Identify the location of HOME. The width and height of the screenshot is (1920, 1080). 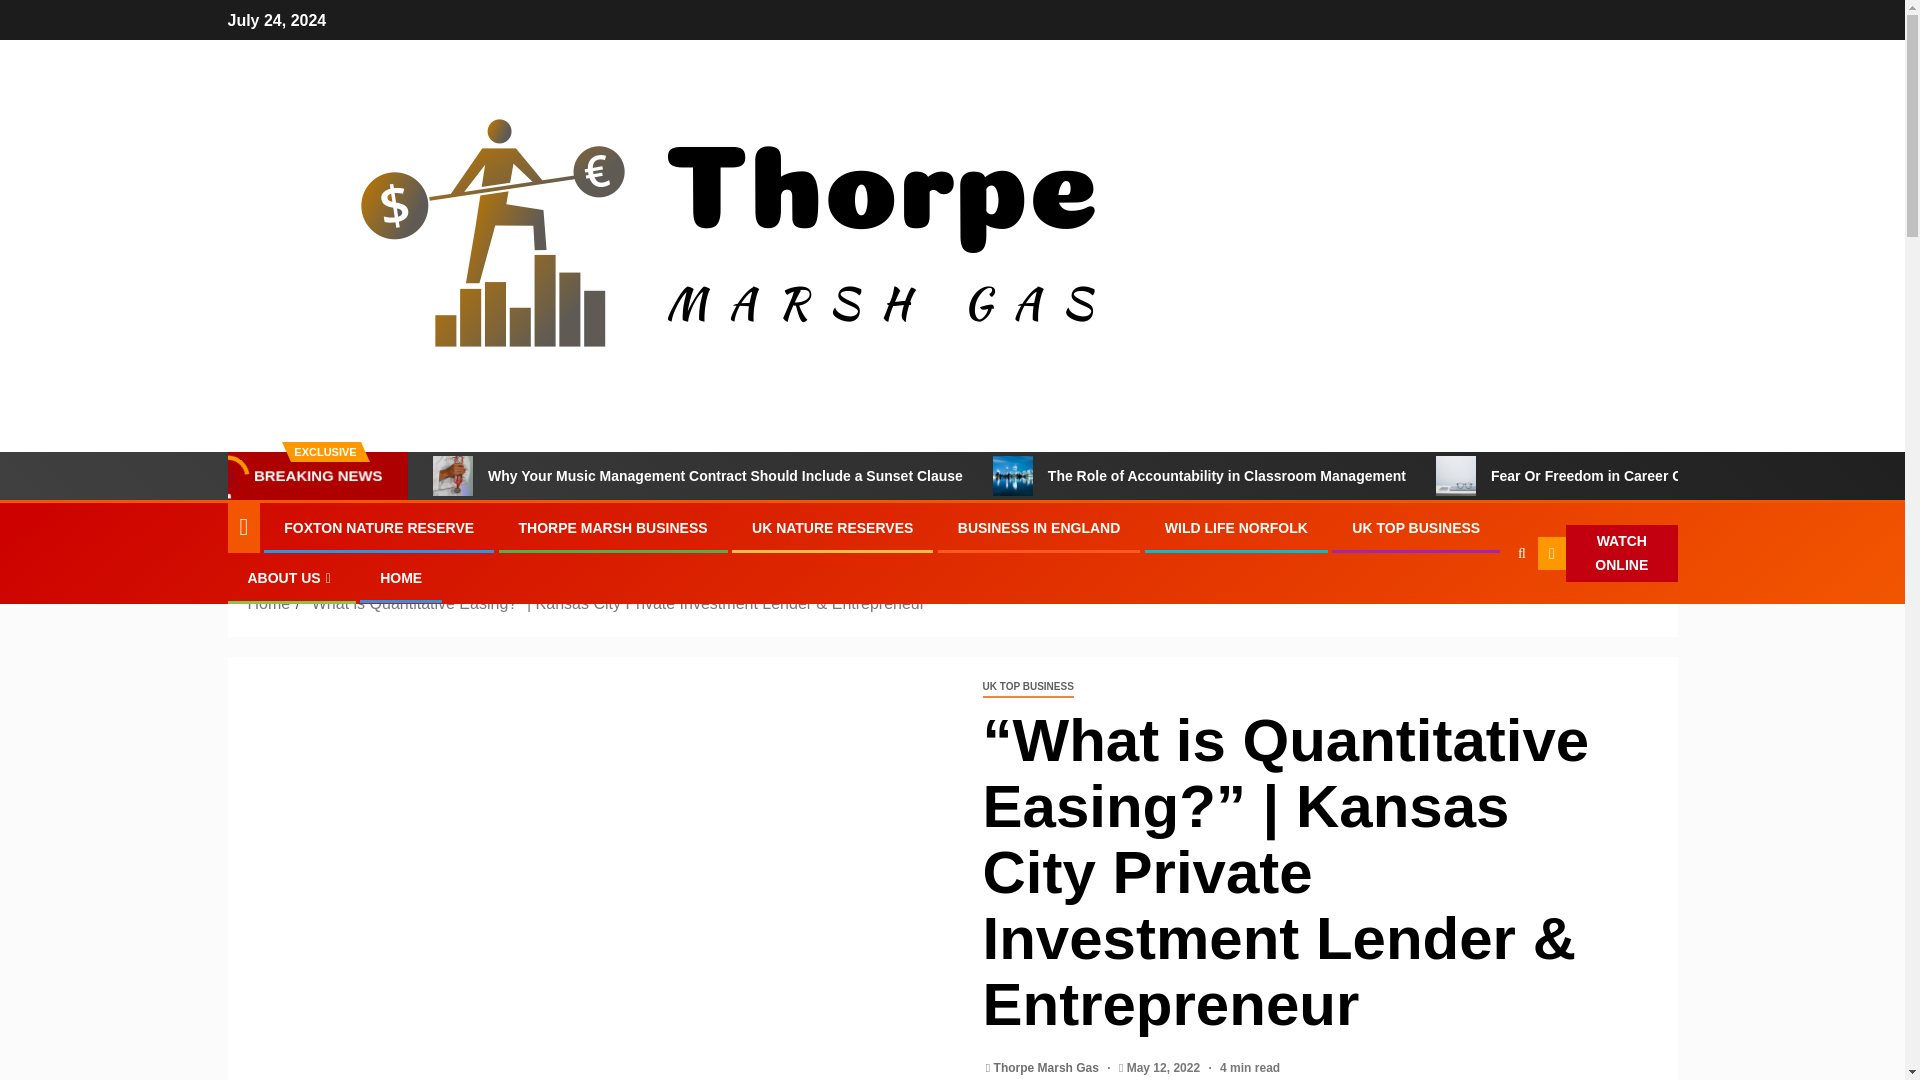
(401, 578).